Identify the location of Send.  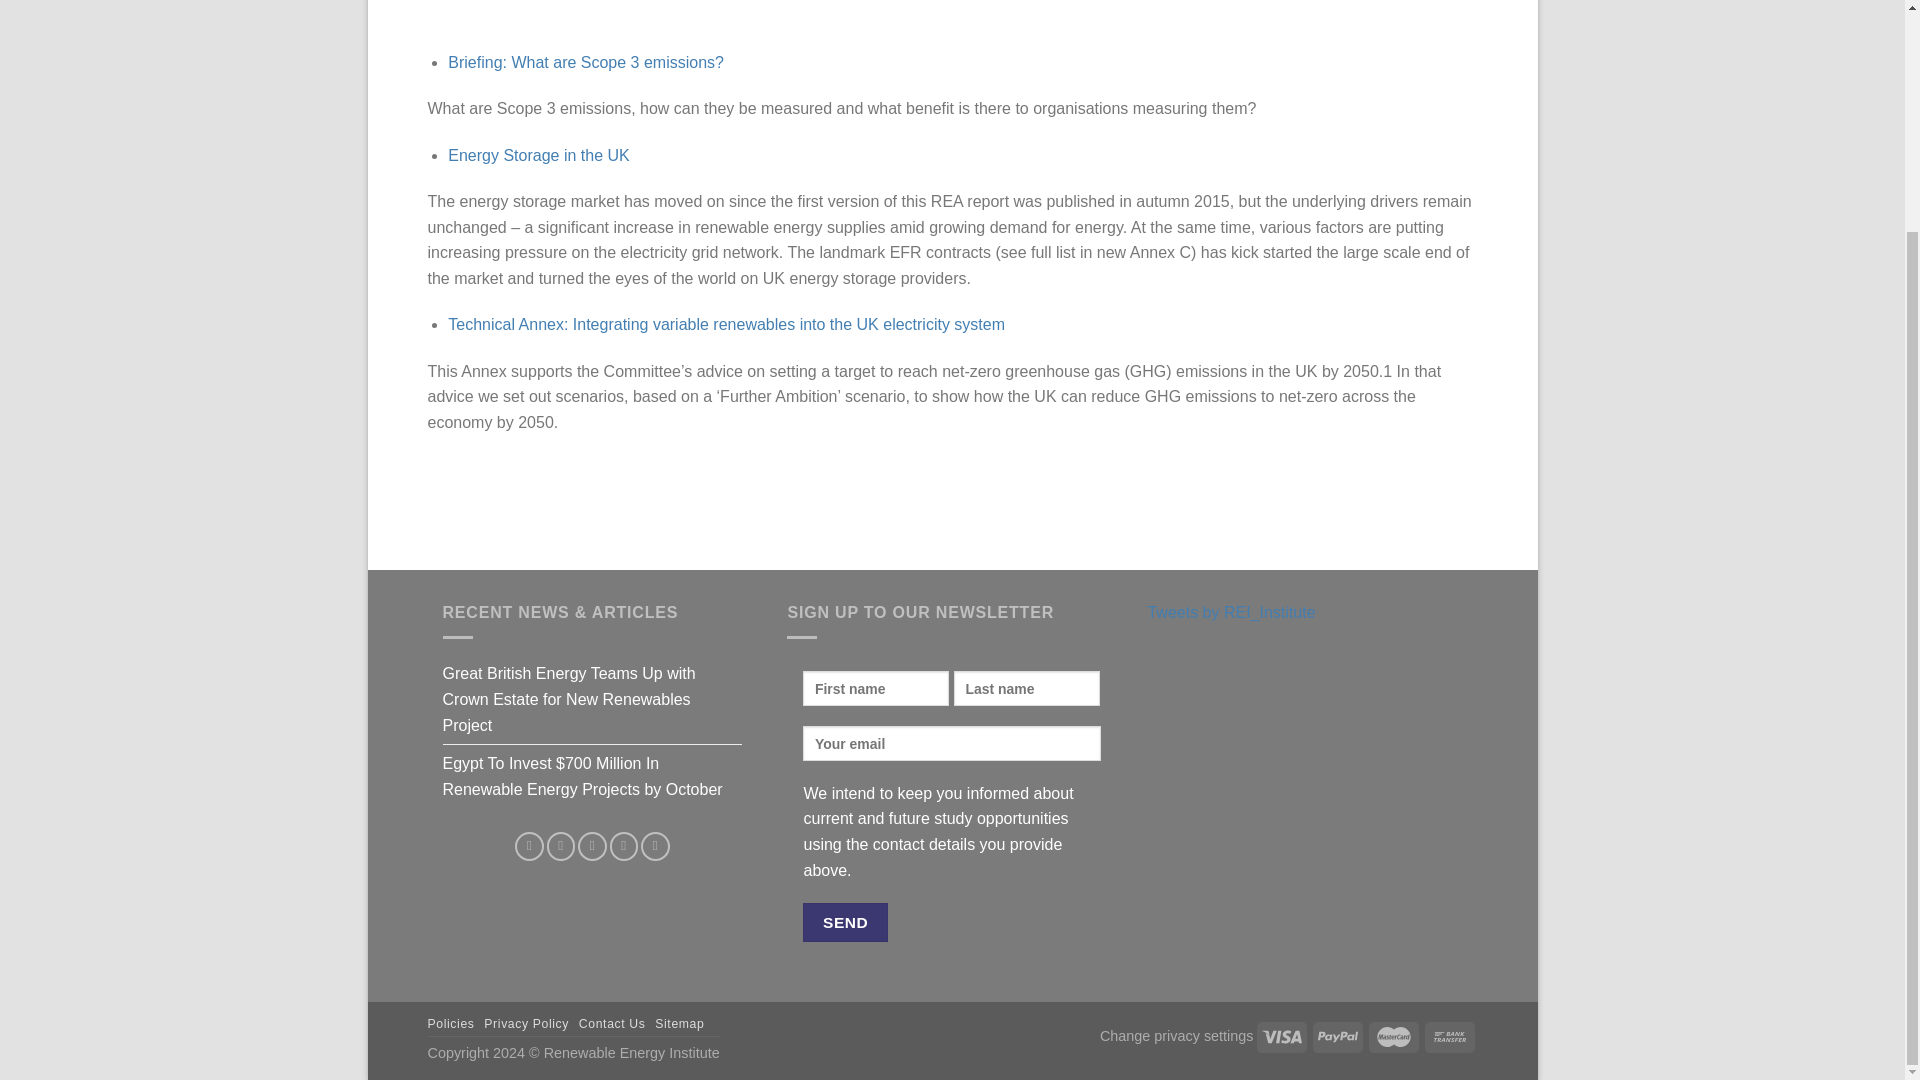
(844, 922).